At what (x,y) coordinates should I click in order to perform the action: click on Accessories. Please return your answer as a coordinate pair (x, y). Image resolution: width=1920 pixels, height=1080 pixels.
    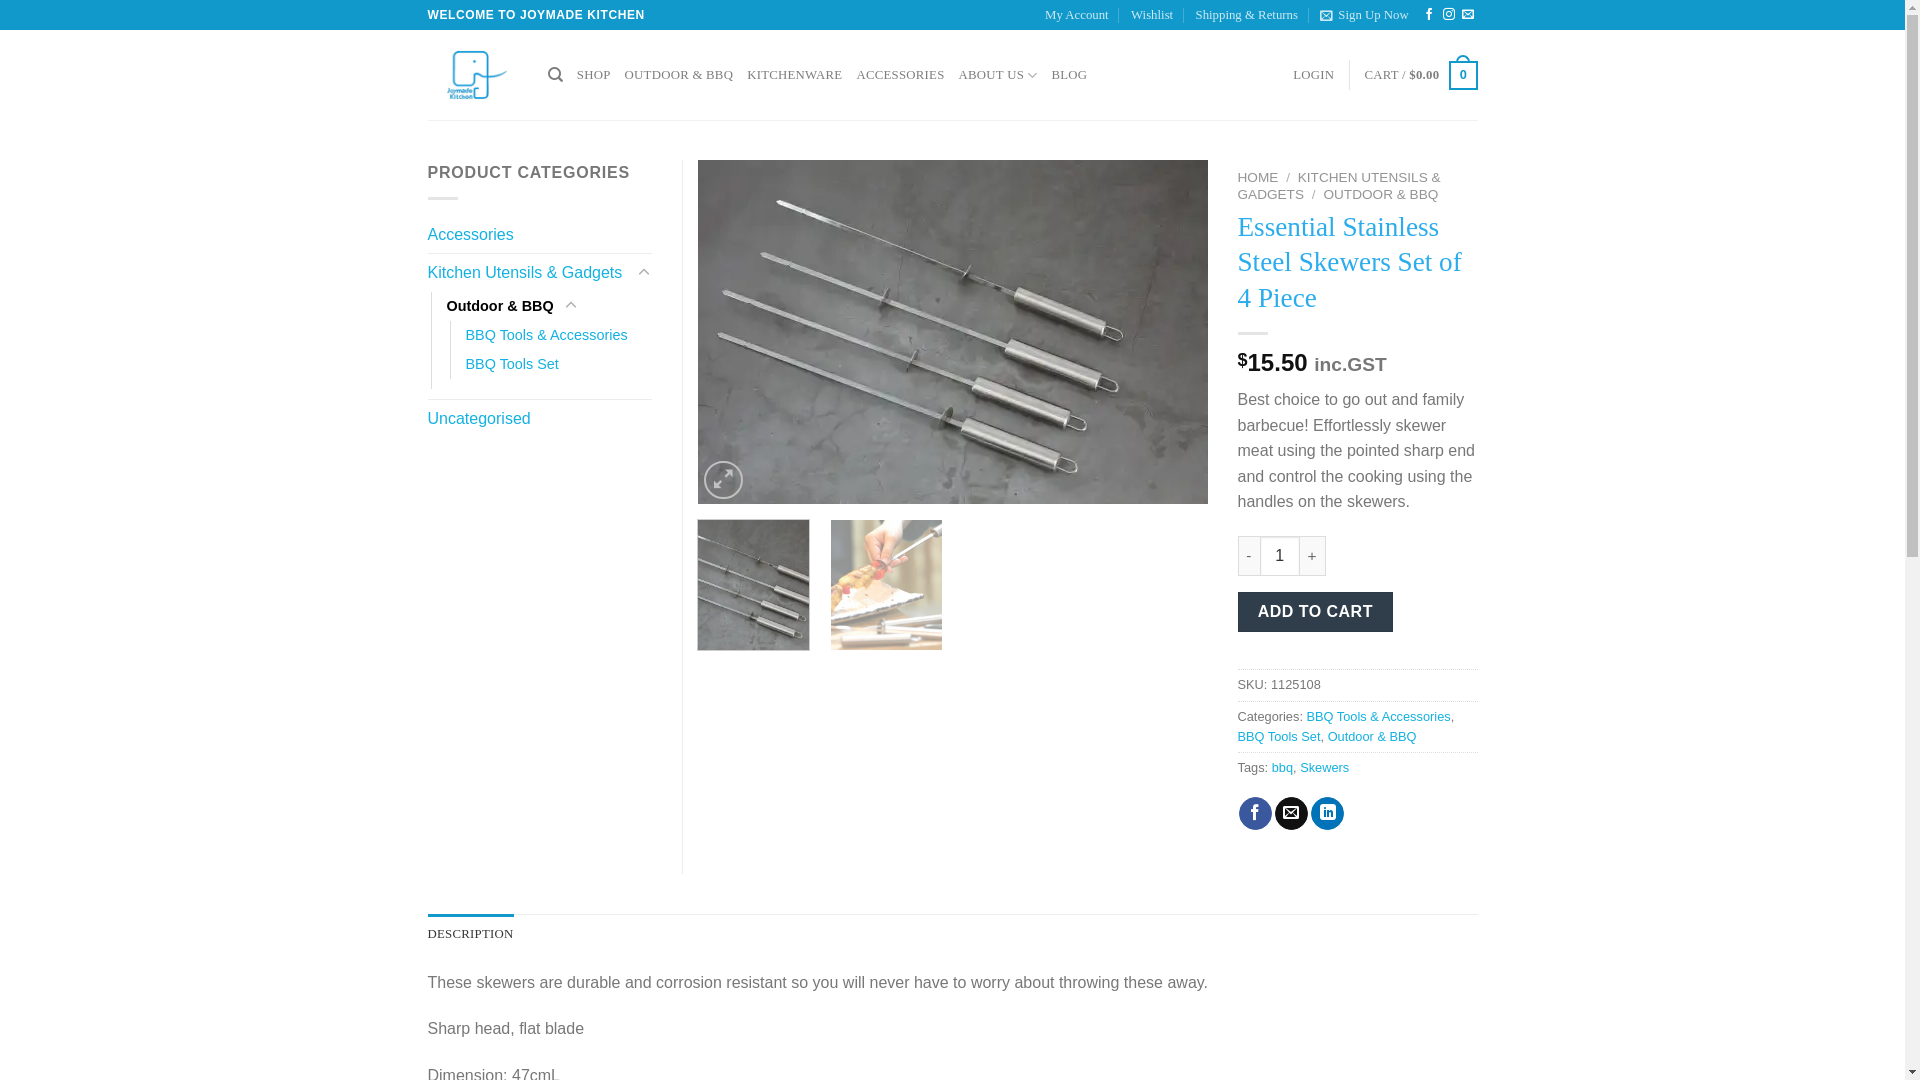
    Looking at the image, I should click on (540, 235).